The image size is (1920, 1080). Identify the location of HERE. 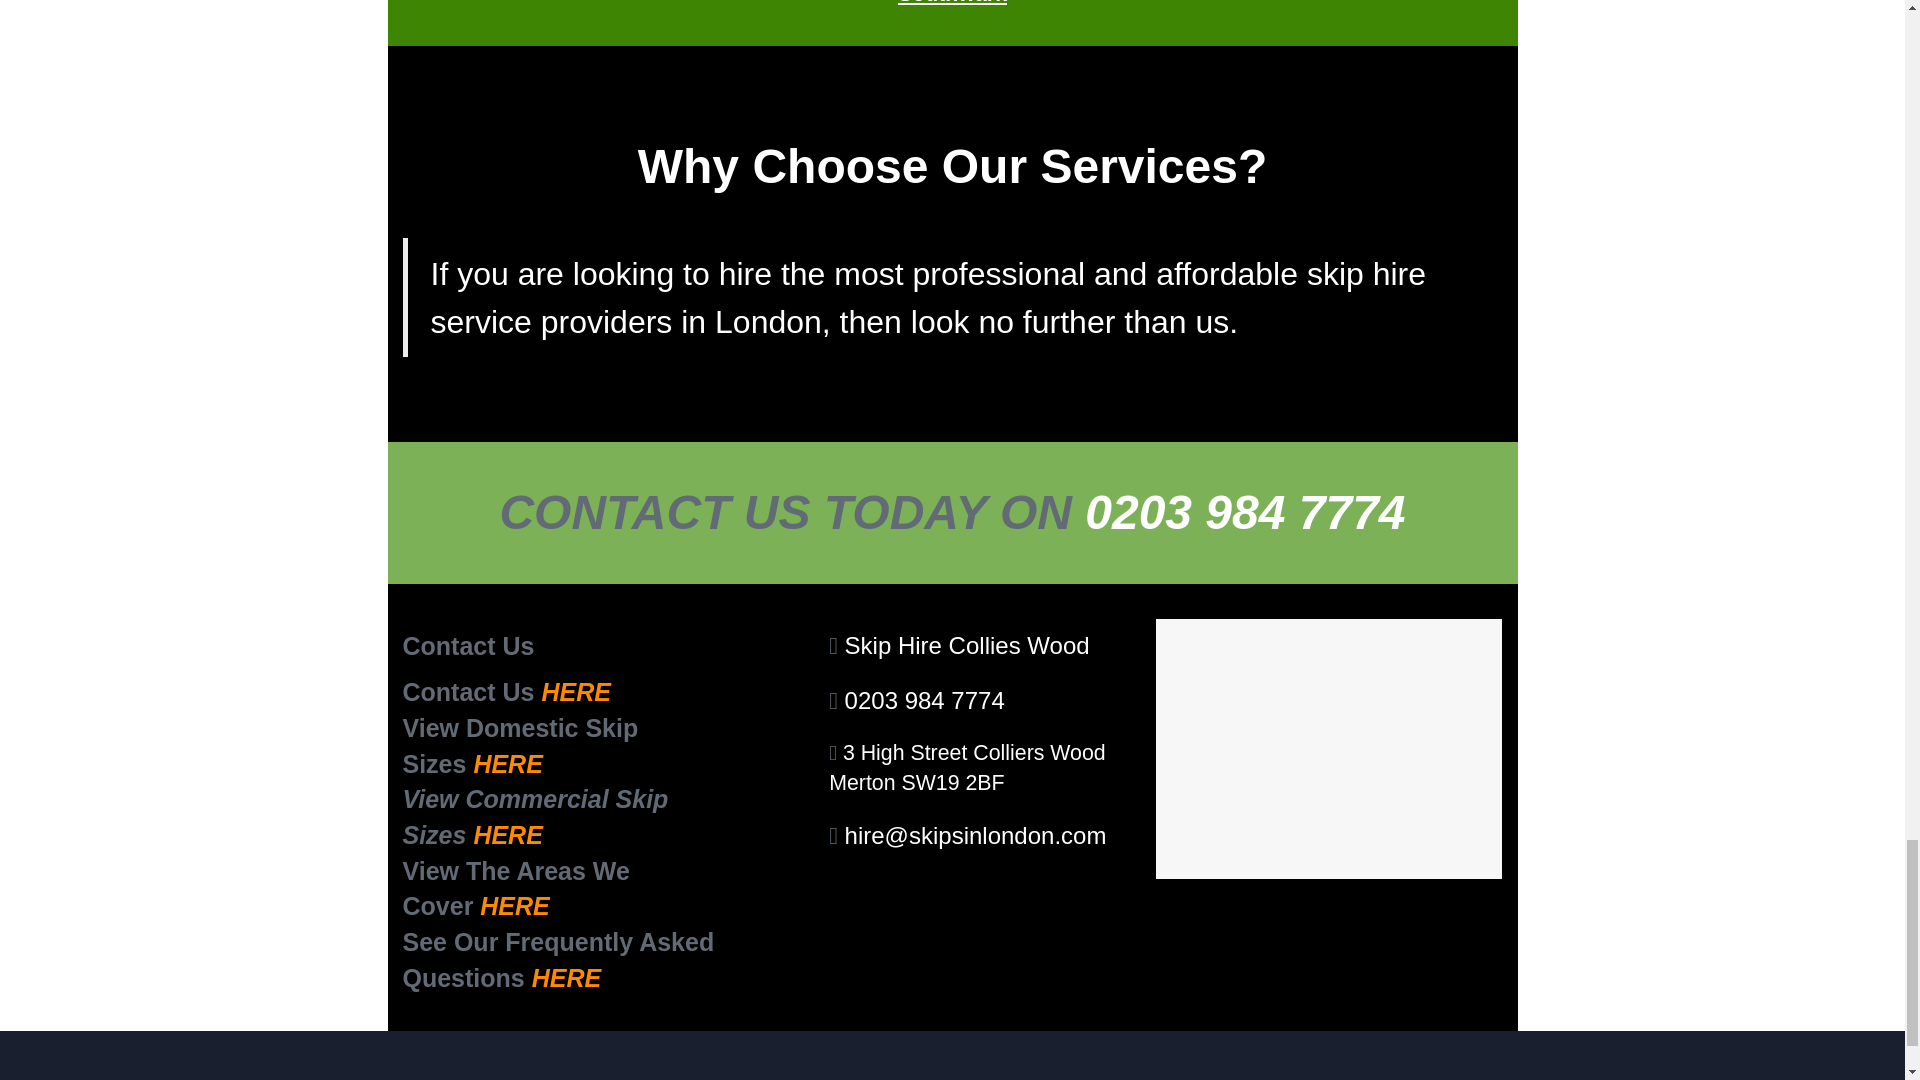
(576, 692).